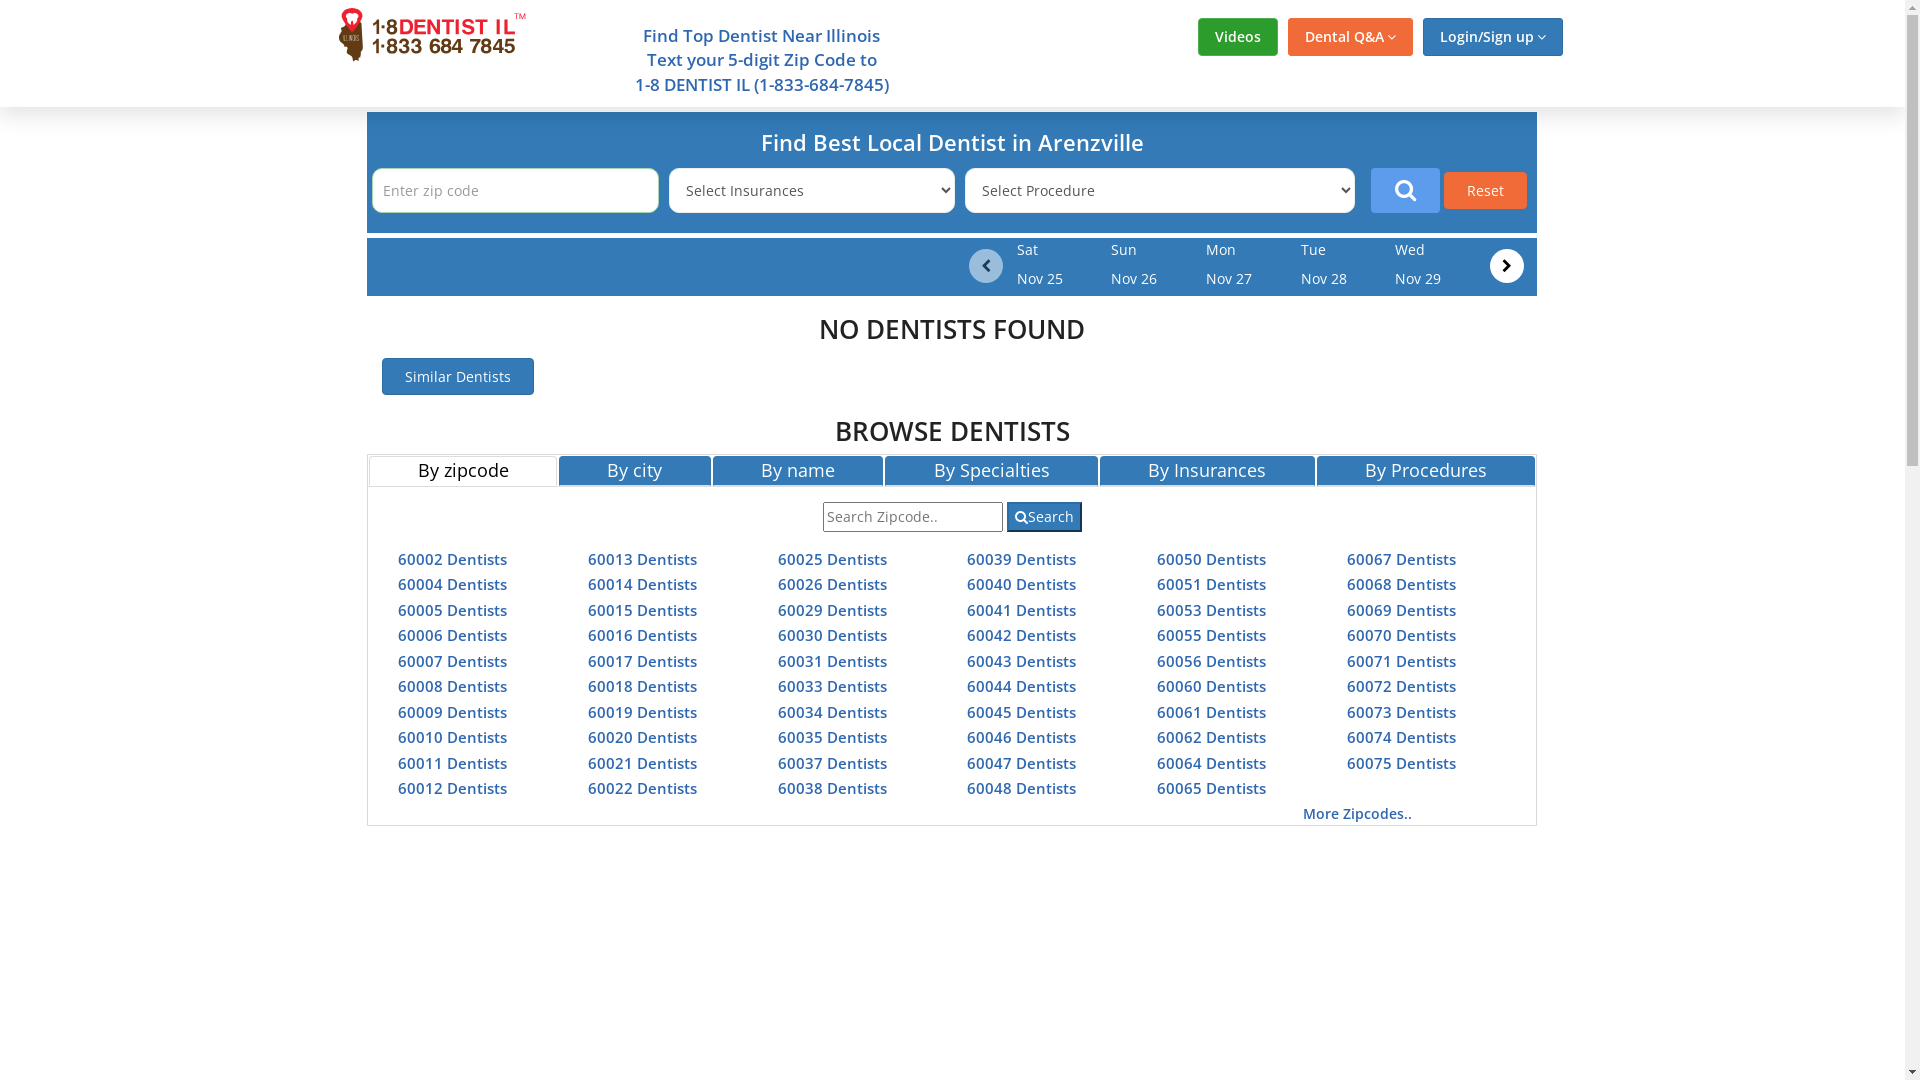  I want to click on 60071 Dentists, so click(1402, 660).